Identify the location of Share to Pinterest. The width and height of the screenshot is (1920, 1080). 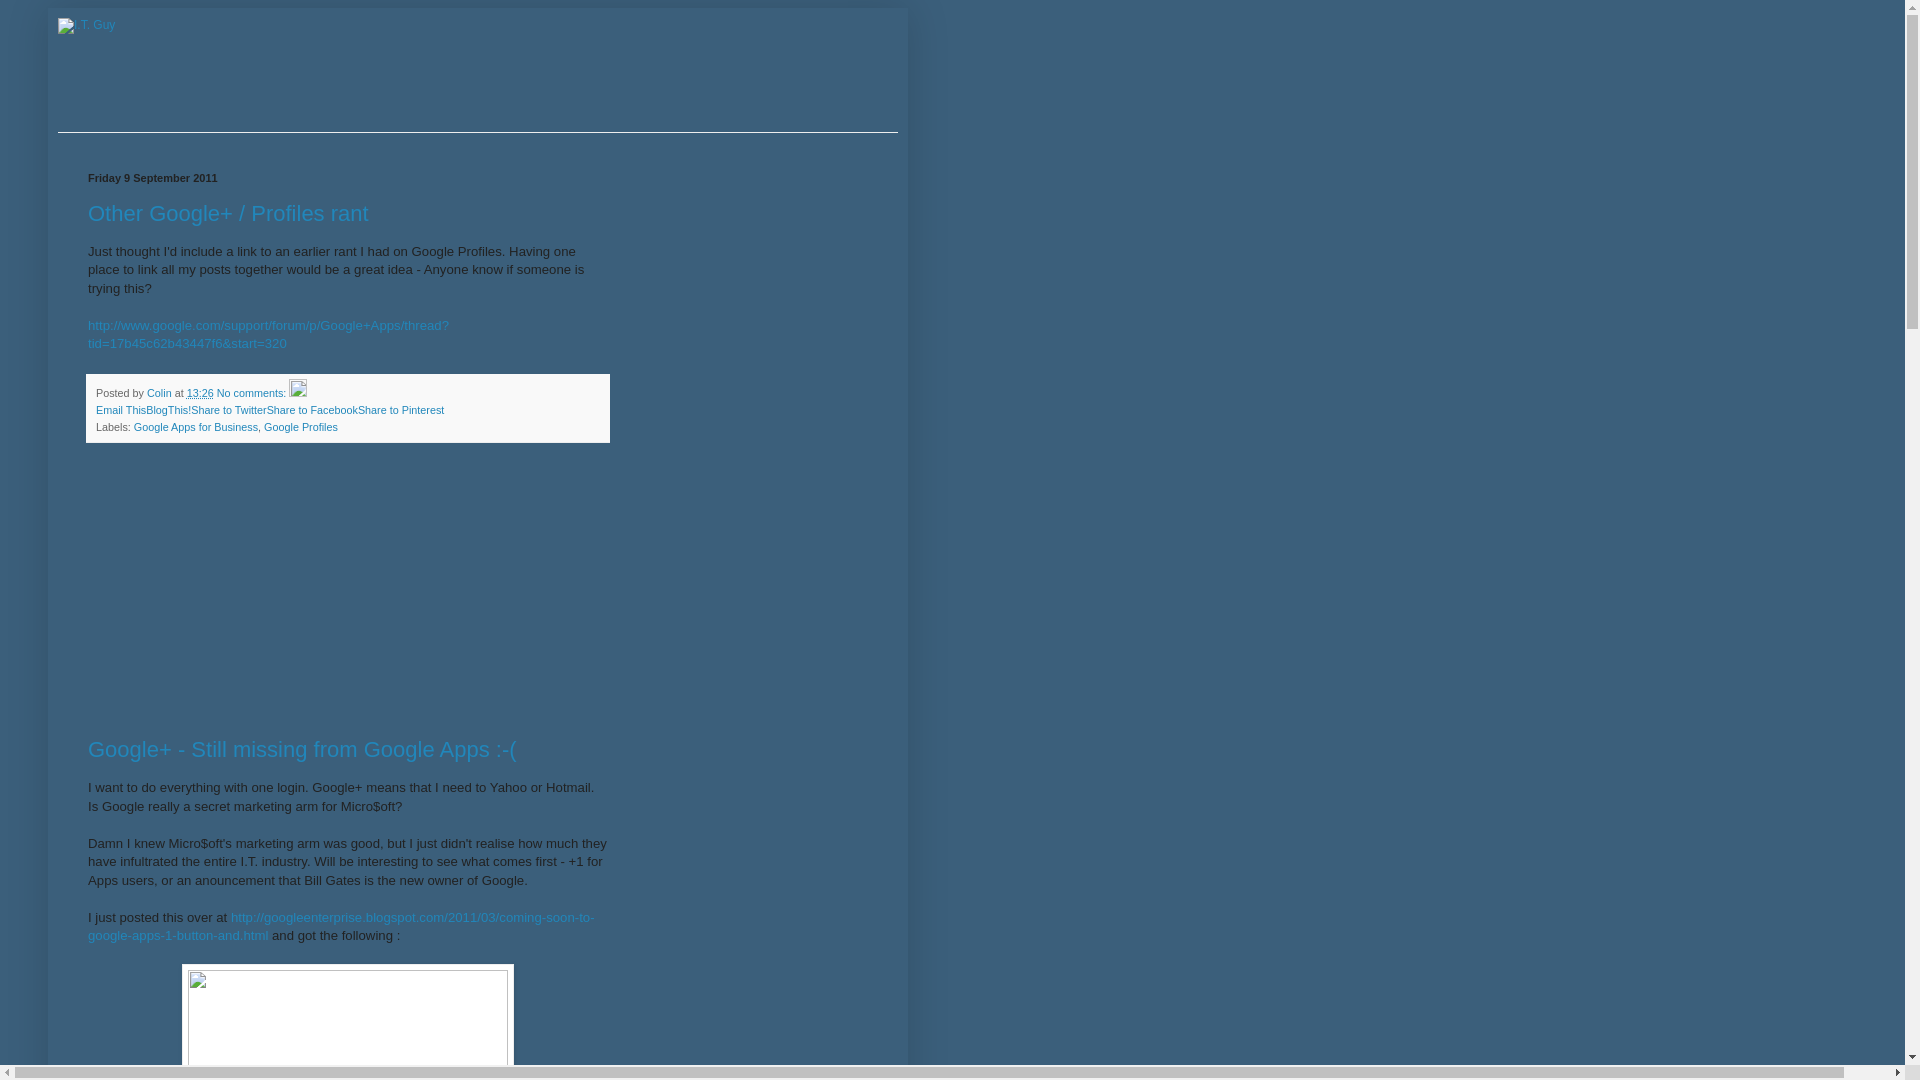
(401, 410).